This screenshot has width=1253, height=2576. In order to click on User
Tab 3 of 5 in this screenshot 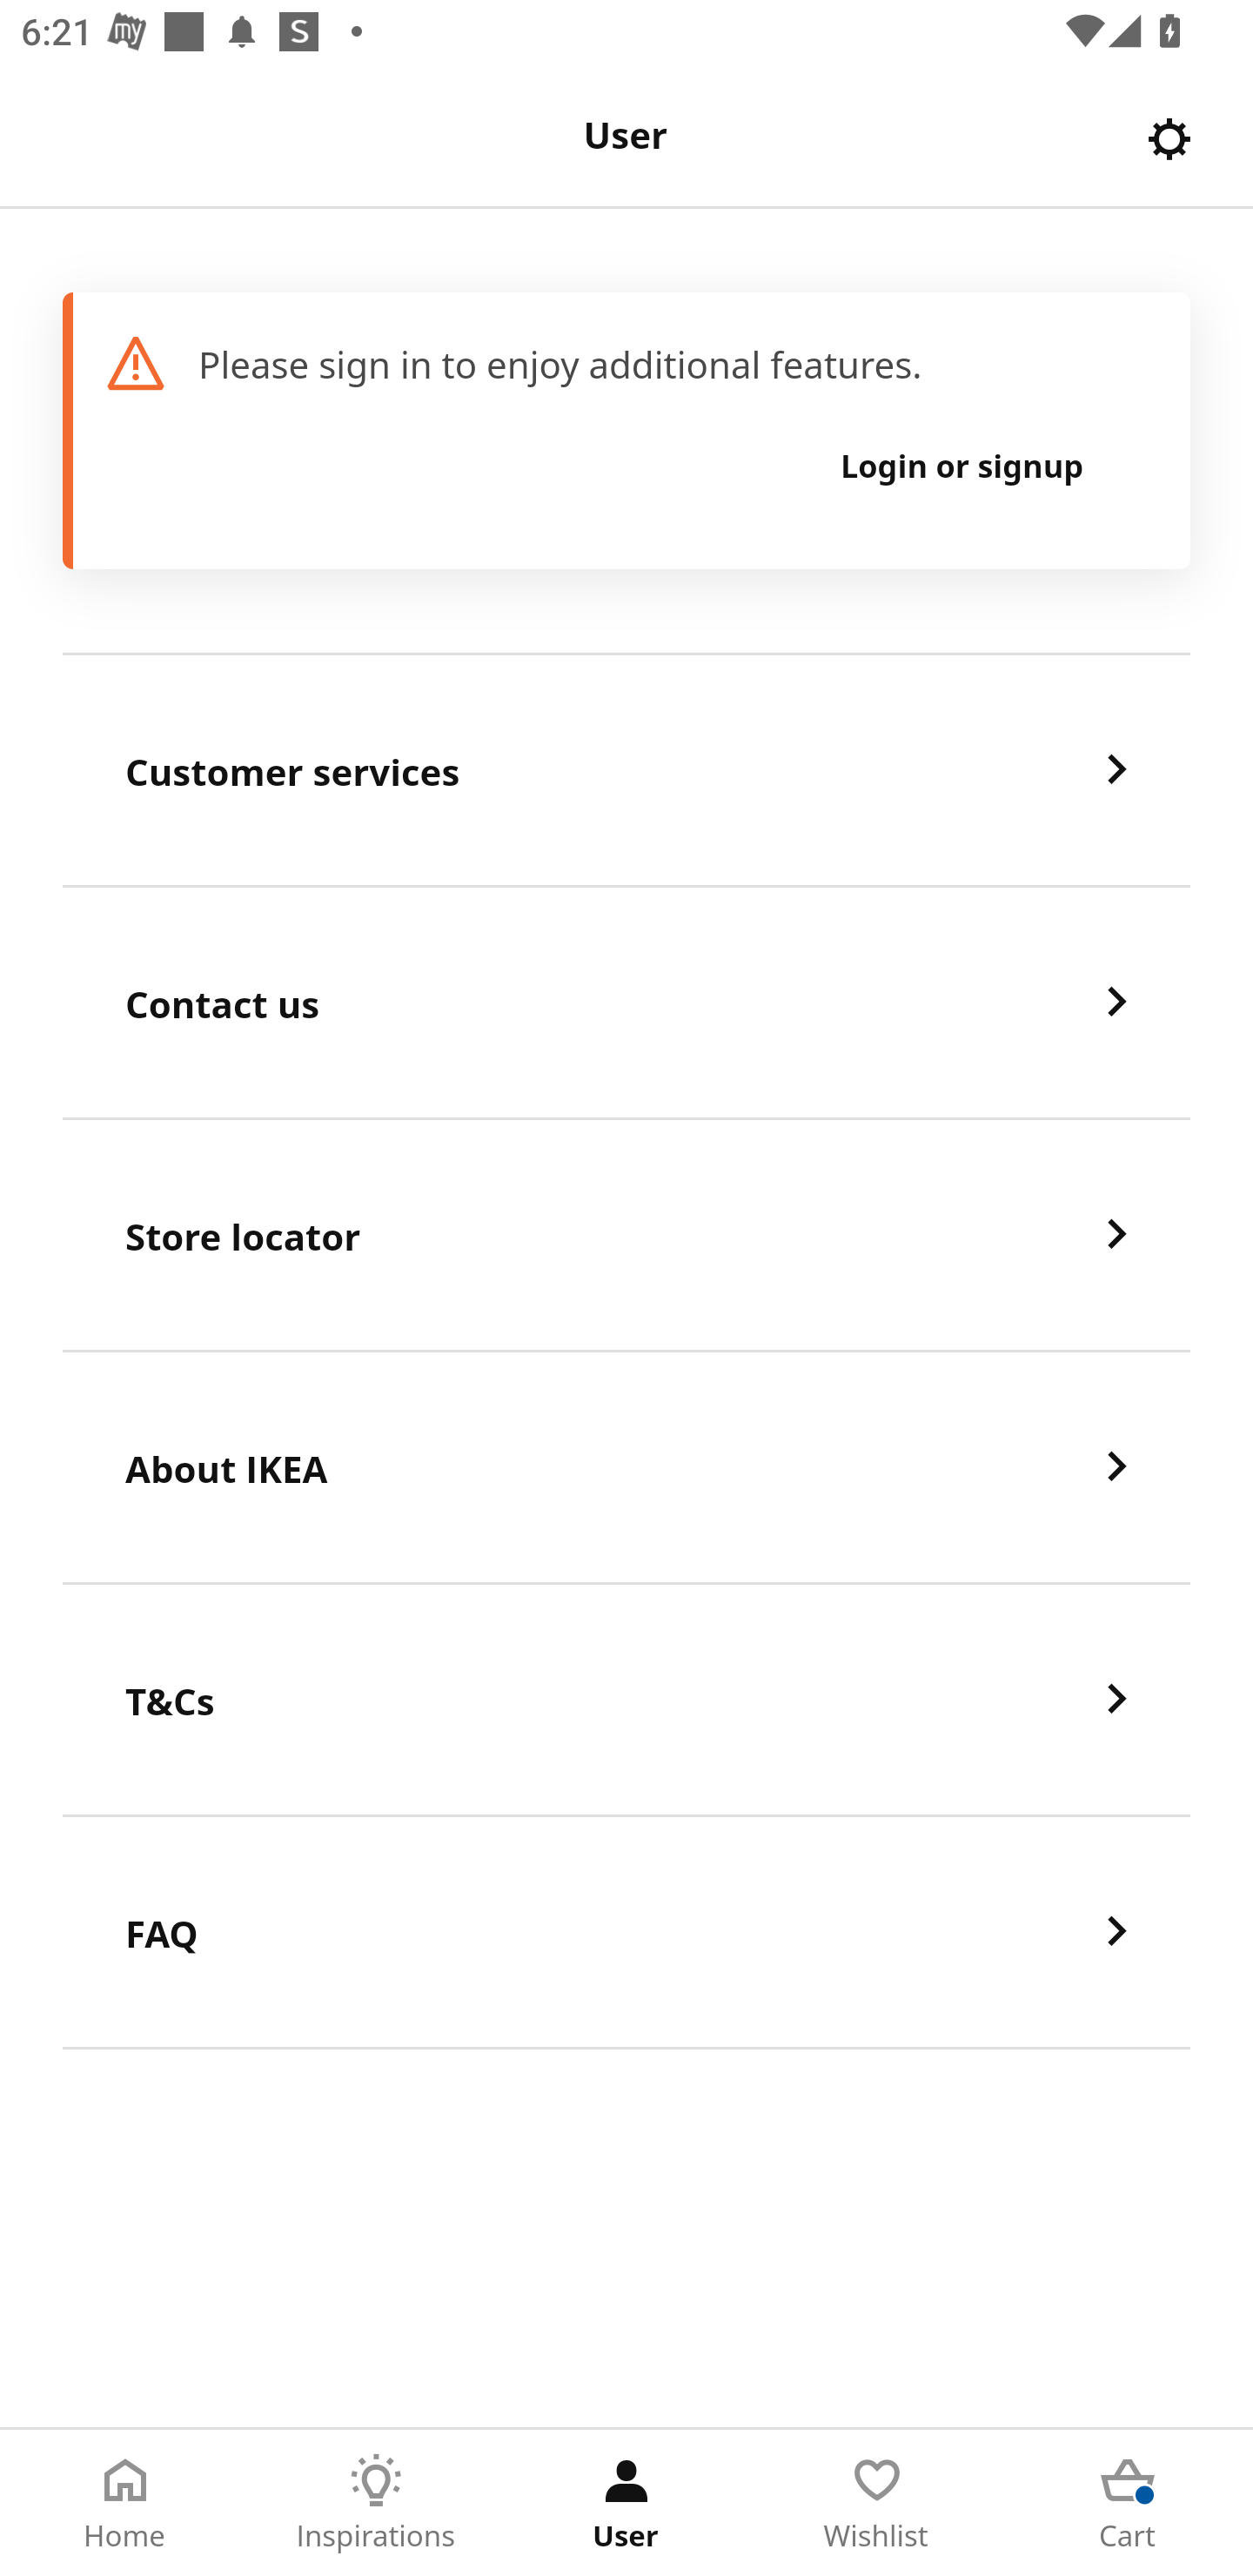, I will do `click(626, 2503)`.